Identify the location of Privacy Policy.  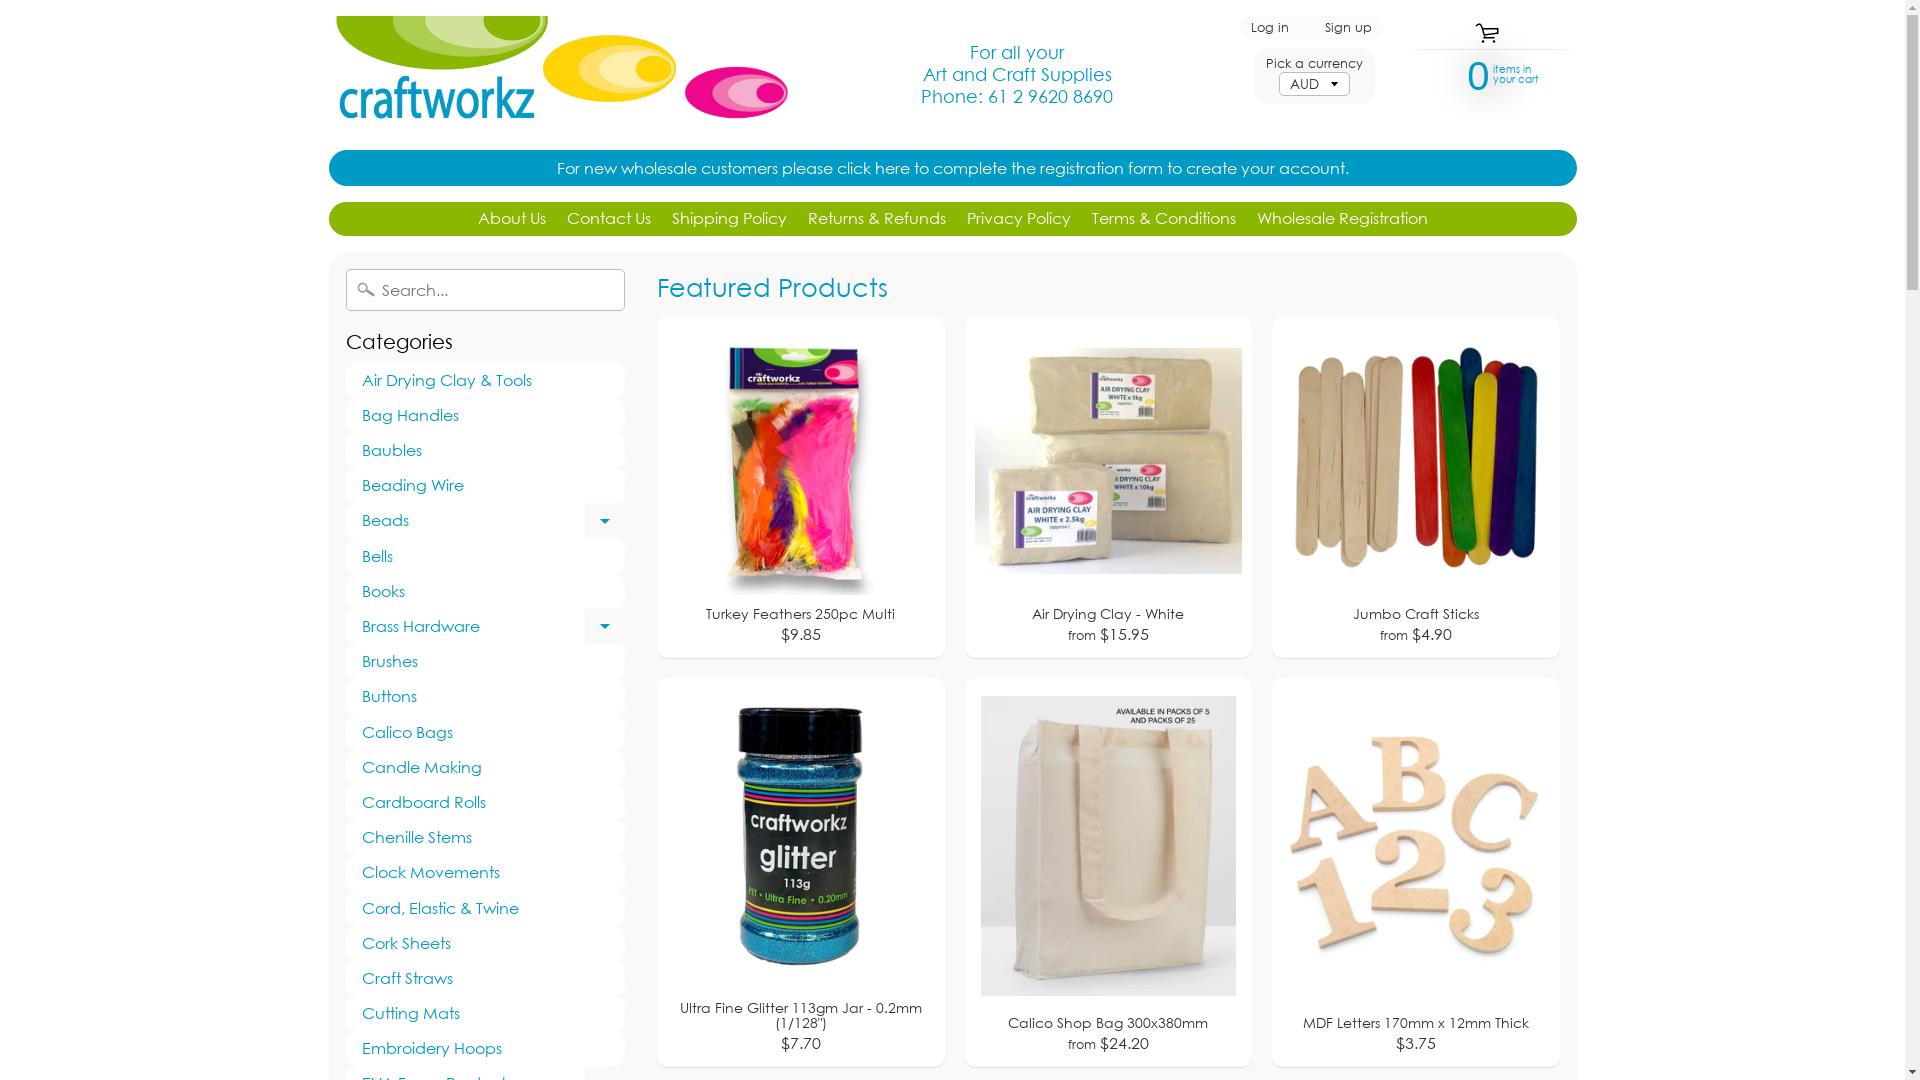
(1018, 219).